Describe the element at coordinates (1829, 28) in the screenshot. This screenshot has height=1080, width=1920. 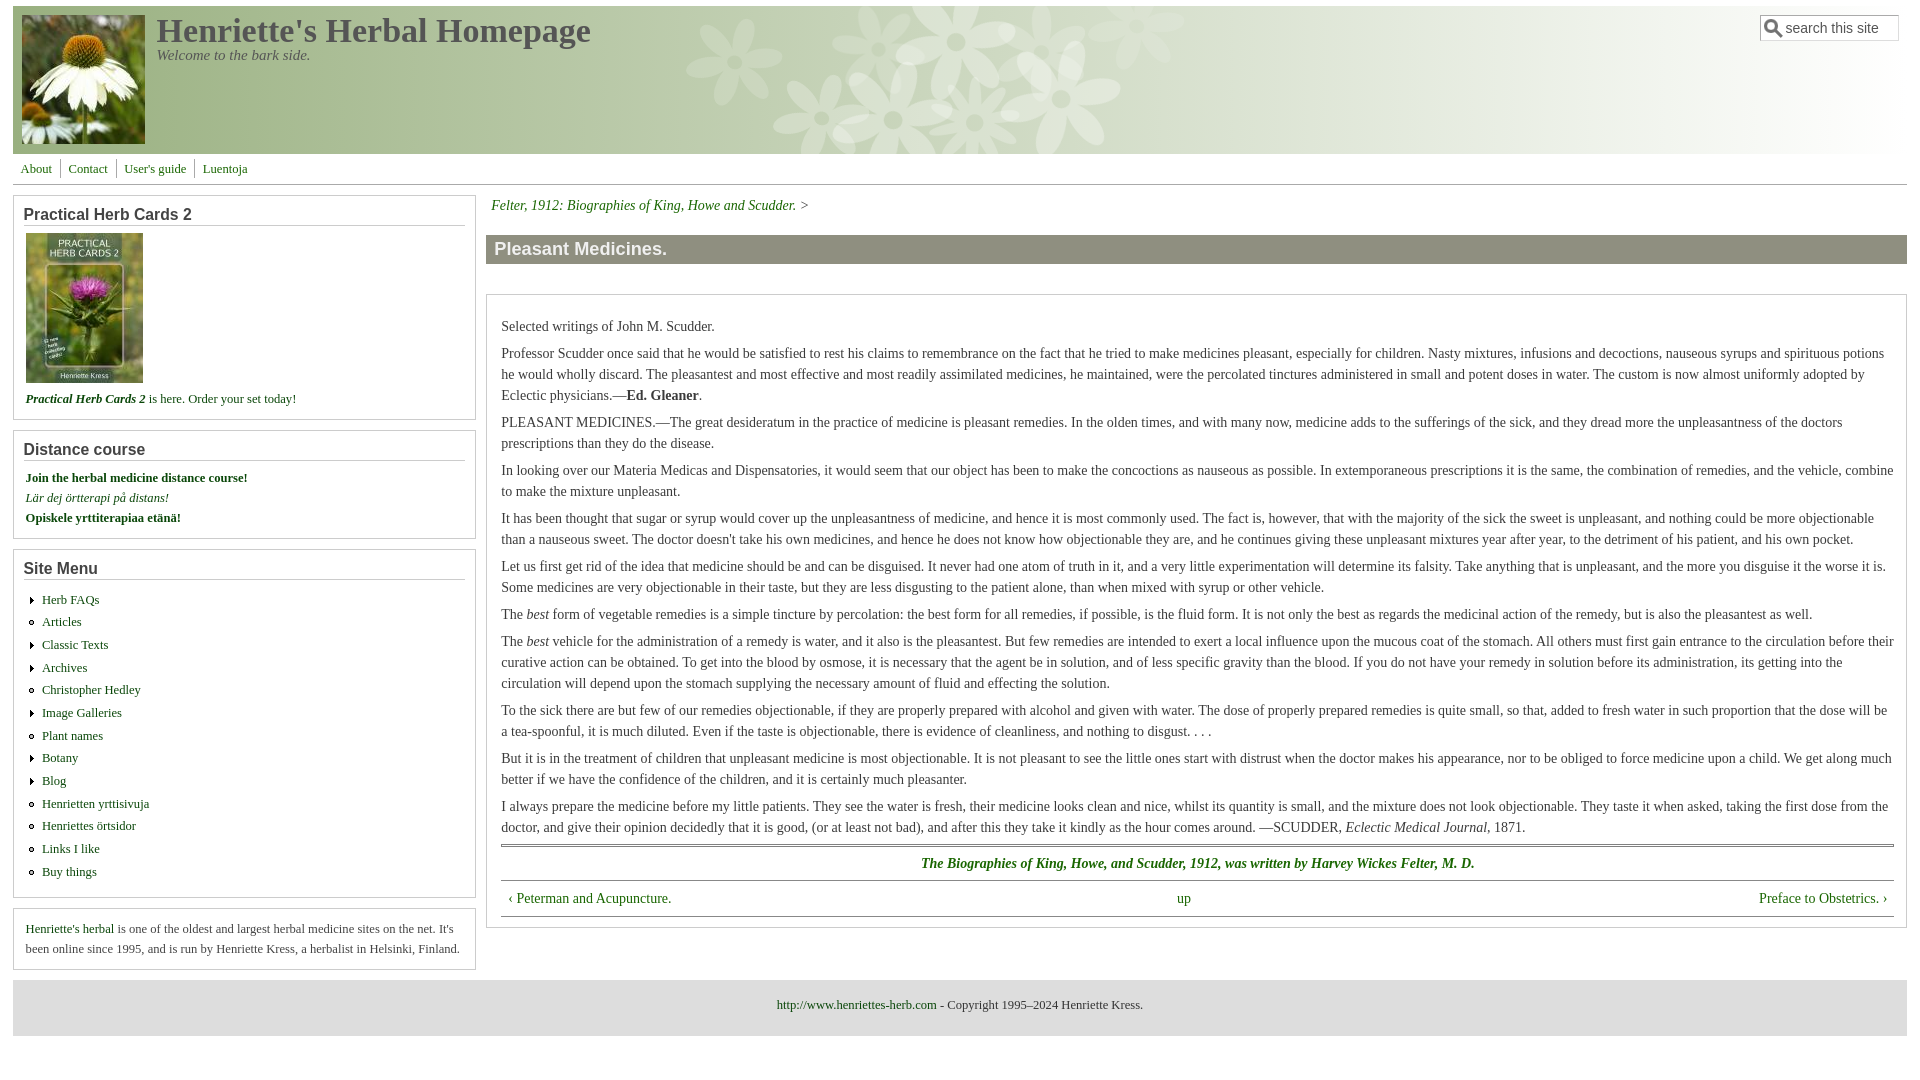
I see `search this site` at that location.